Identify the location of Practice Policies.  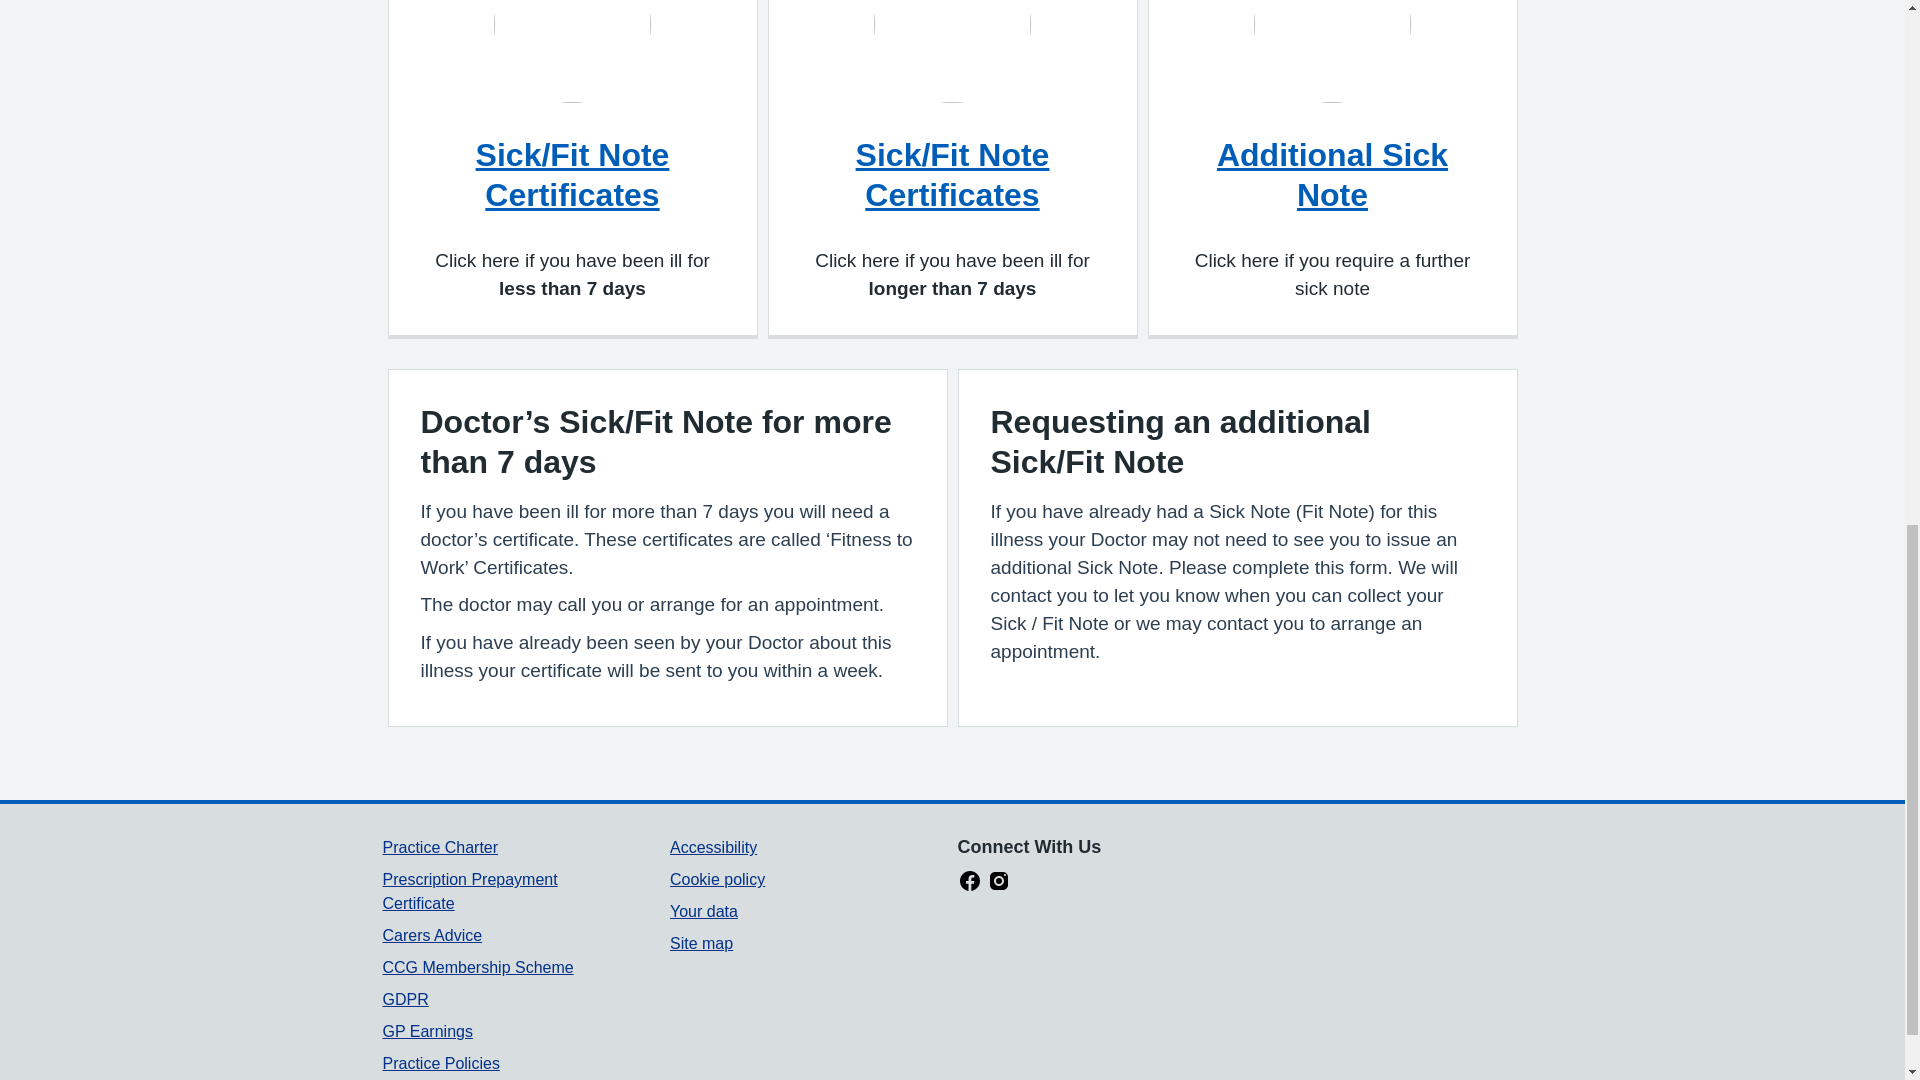
(440, 1064).